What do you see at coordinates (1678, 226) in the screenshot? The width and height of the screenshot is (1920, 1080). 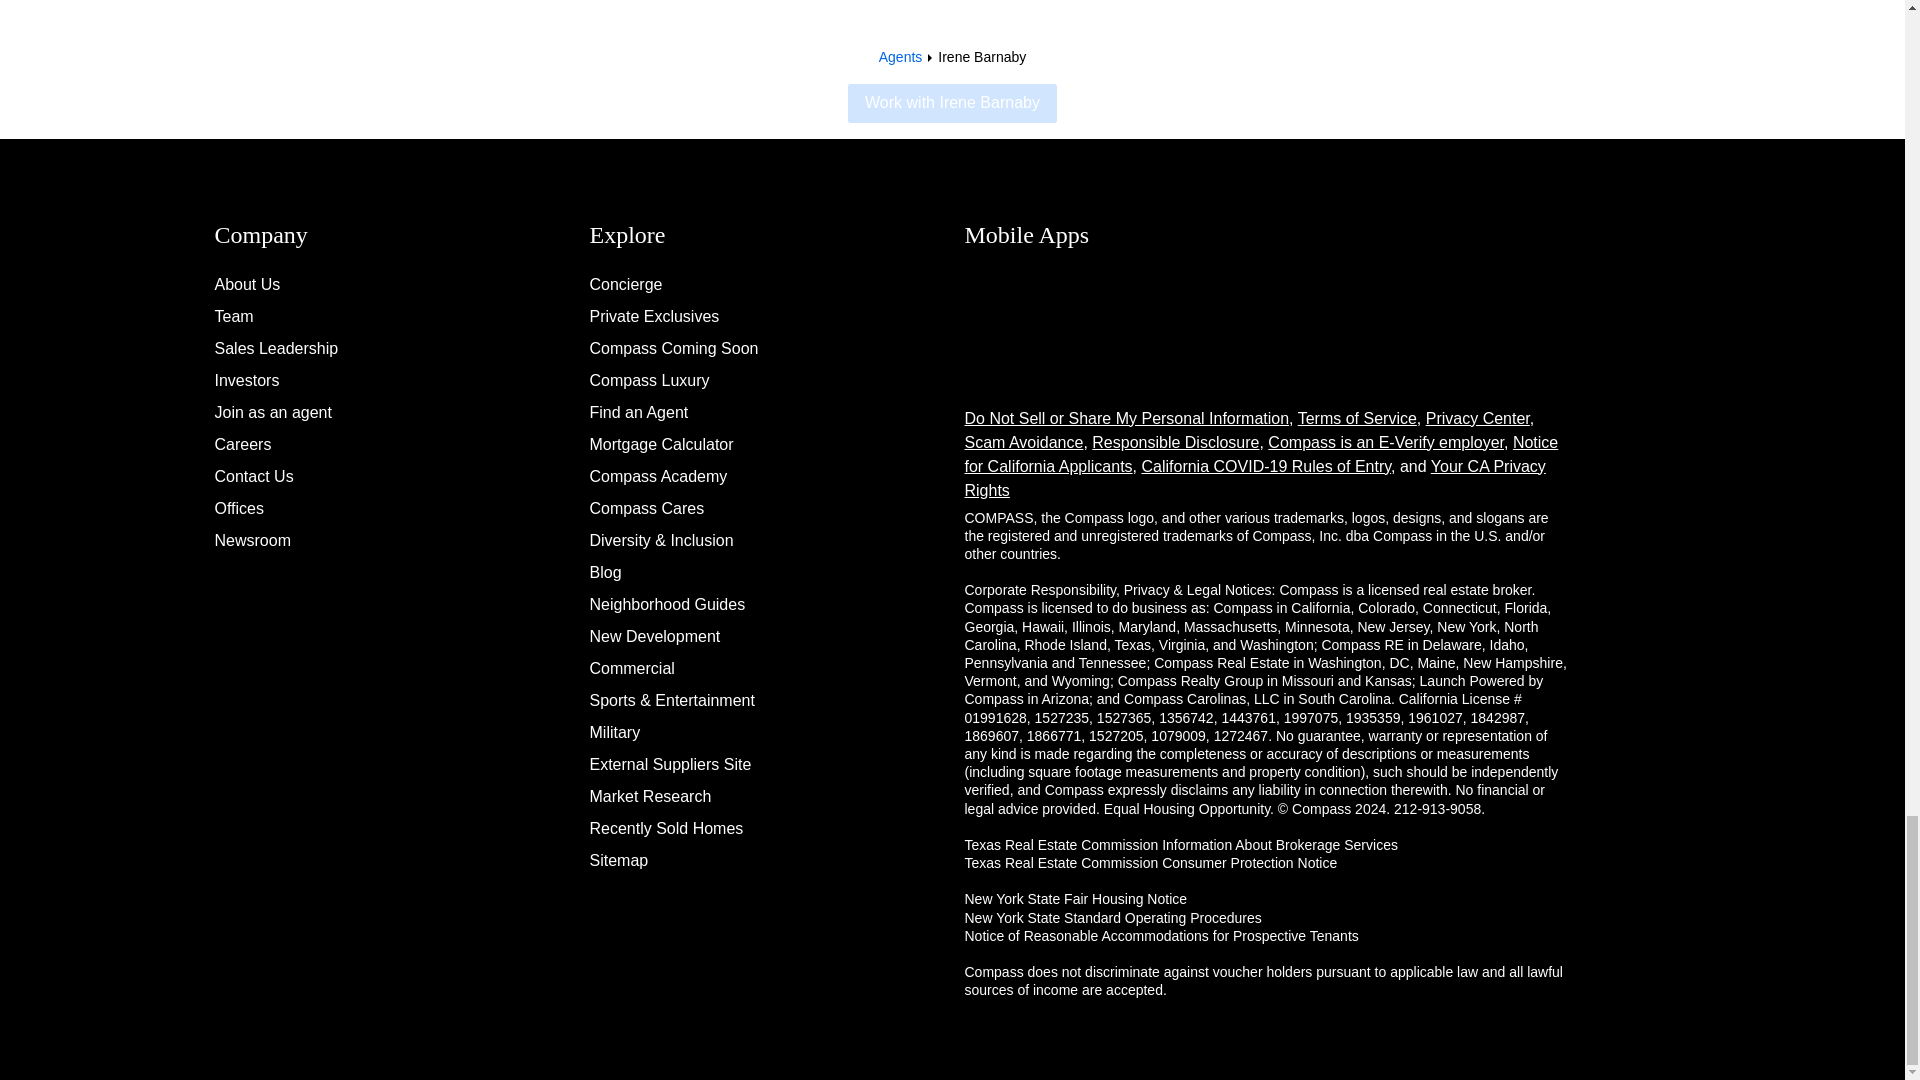 I see `Instagram` at bounding box center [1678, 226].